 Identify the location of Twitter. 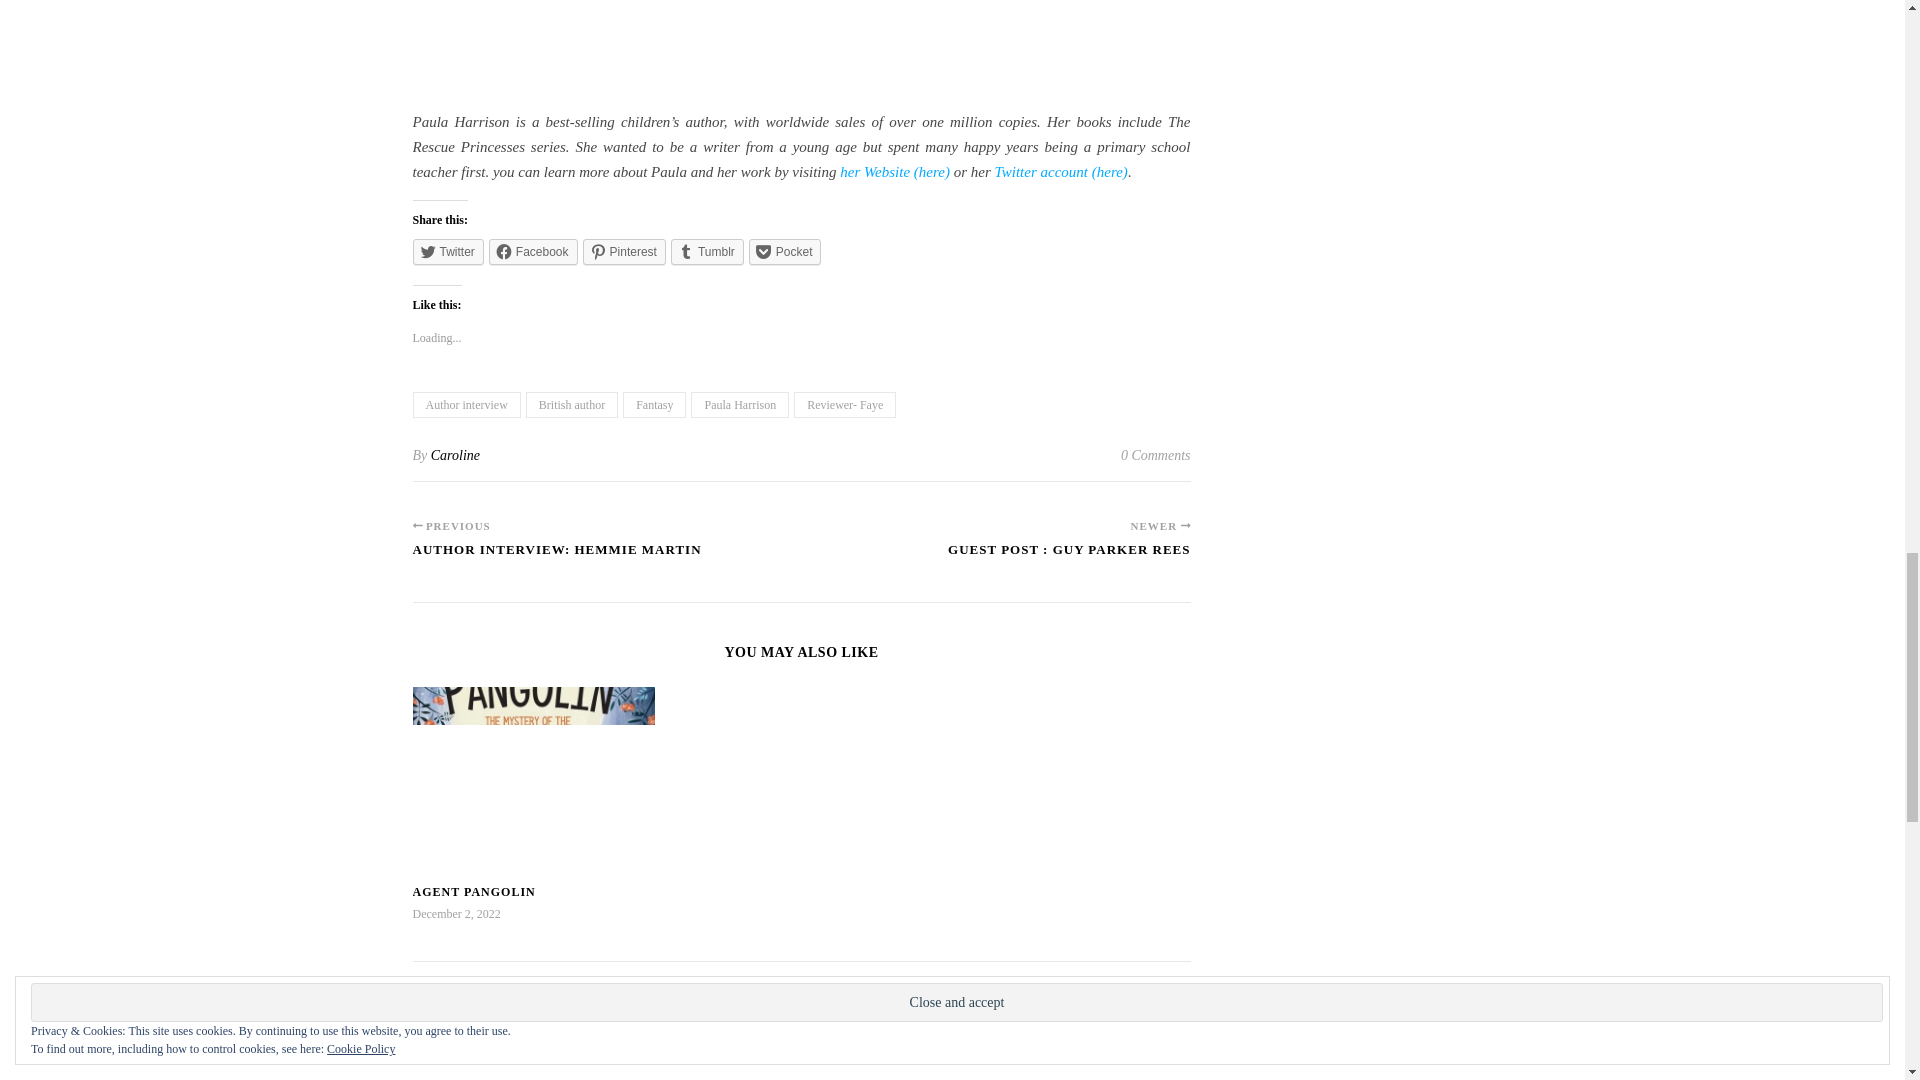
(448, 251).